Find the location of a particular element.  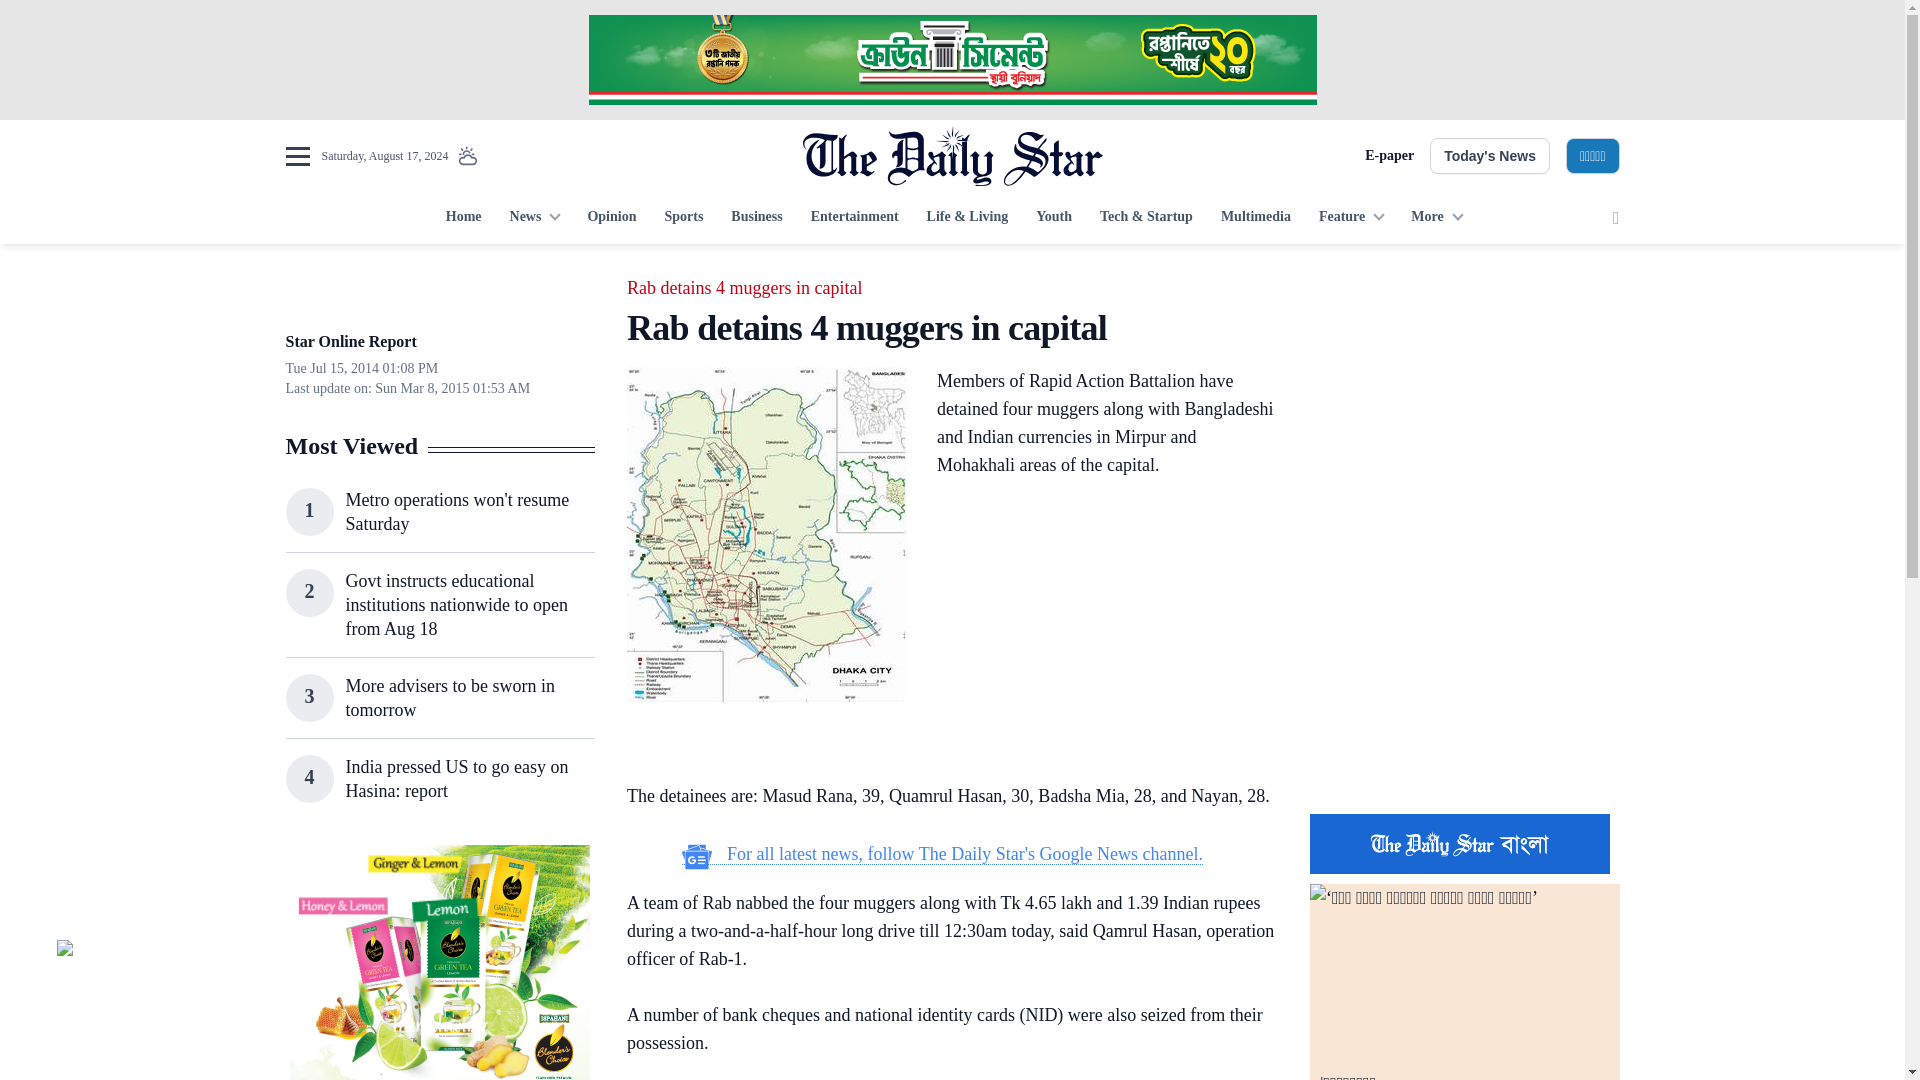

3rd party ad content is located at coordinates (1464, 668).